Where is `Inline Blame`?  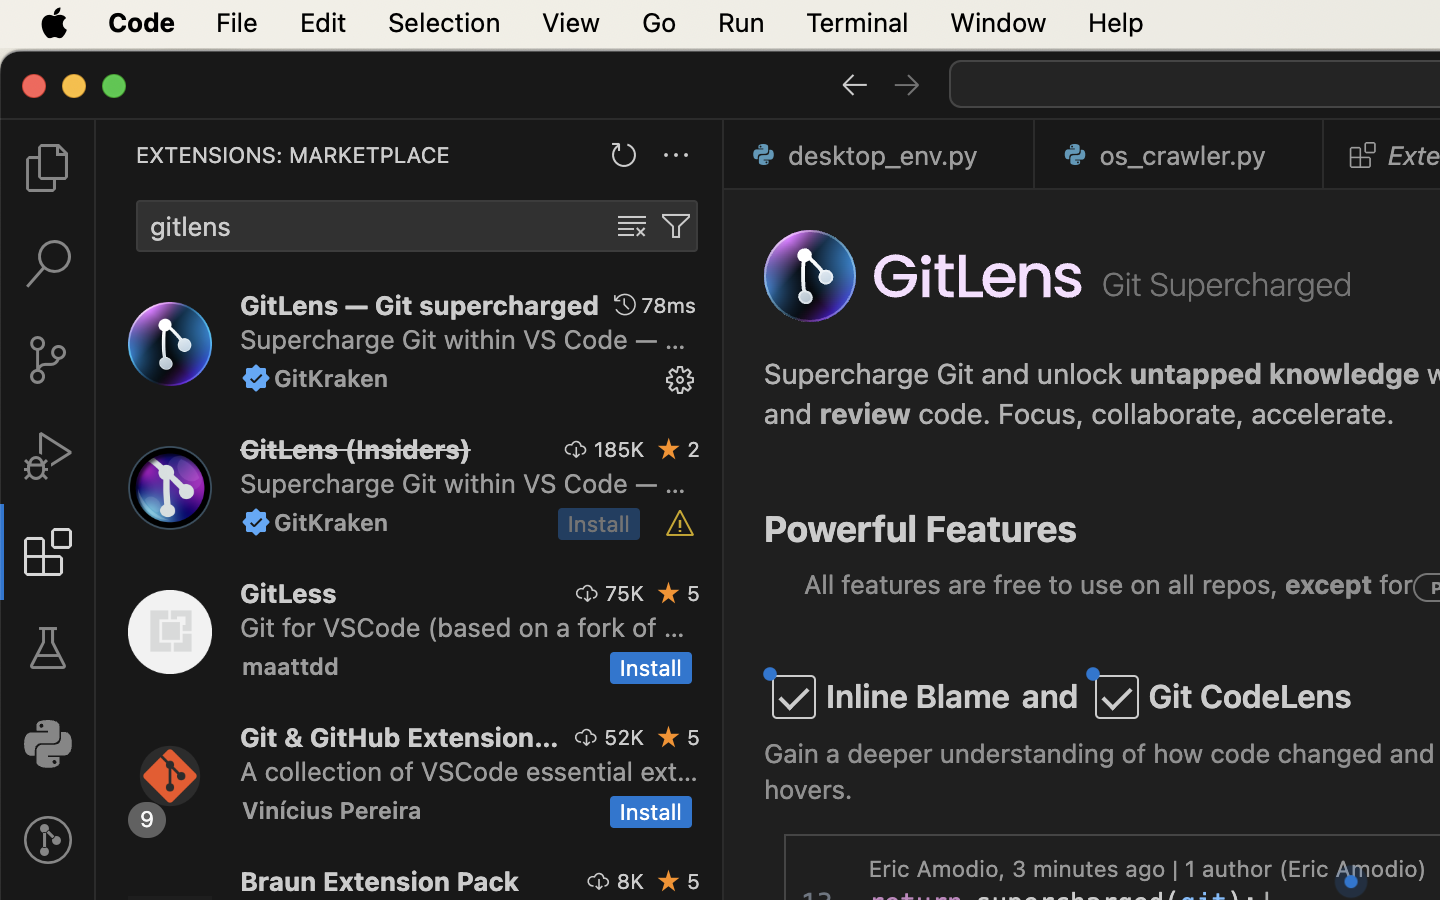 Inline Blame is located at coordinates (918, 697).